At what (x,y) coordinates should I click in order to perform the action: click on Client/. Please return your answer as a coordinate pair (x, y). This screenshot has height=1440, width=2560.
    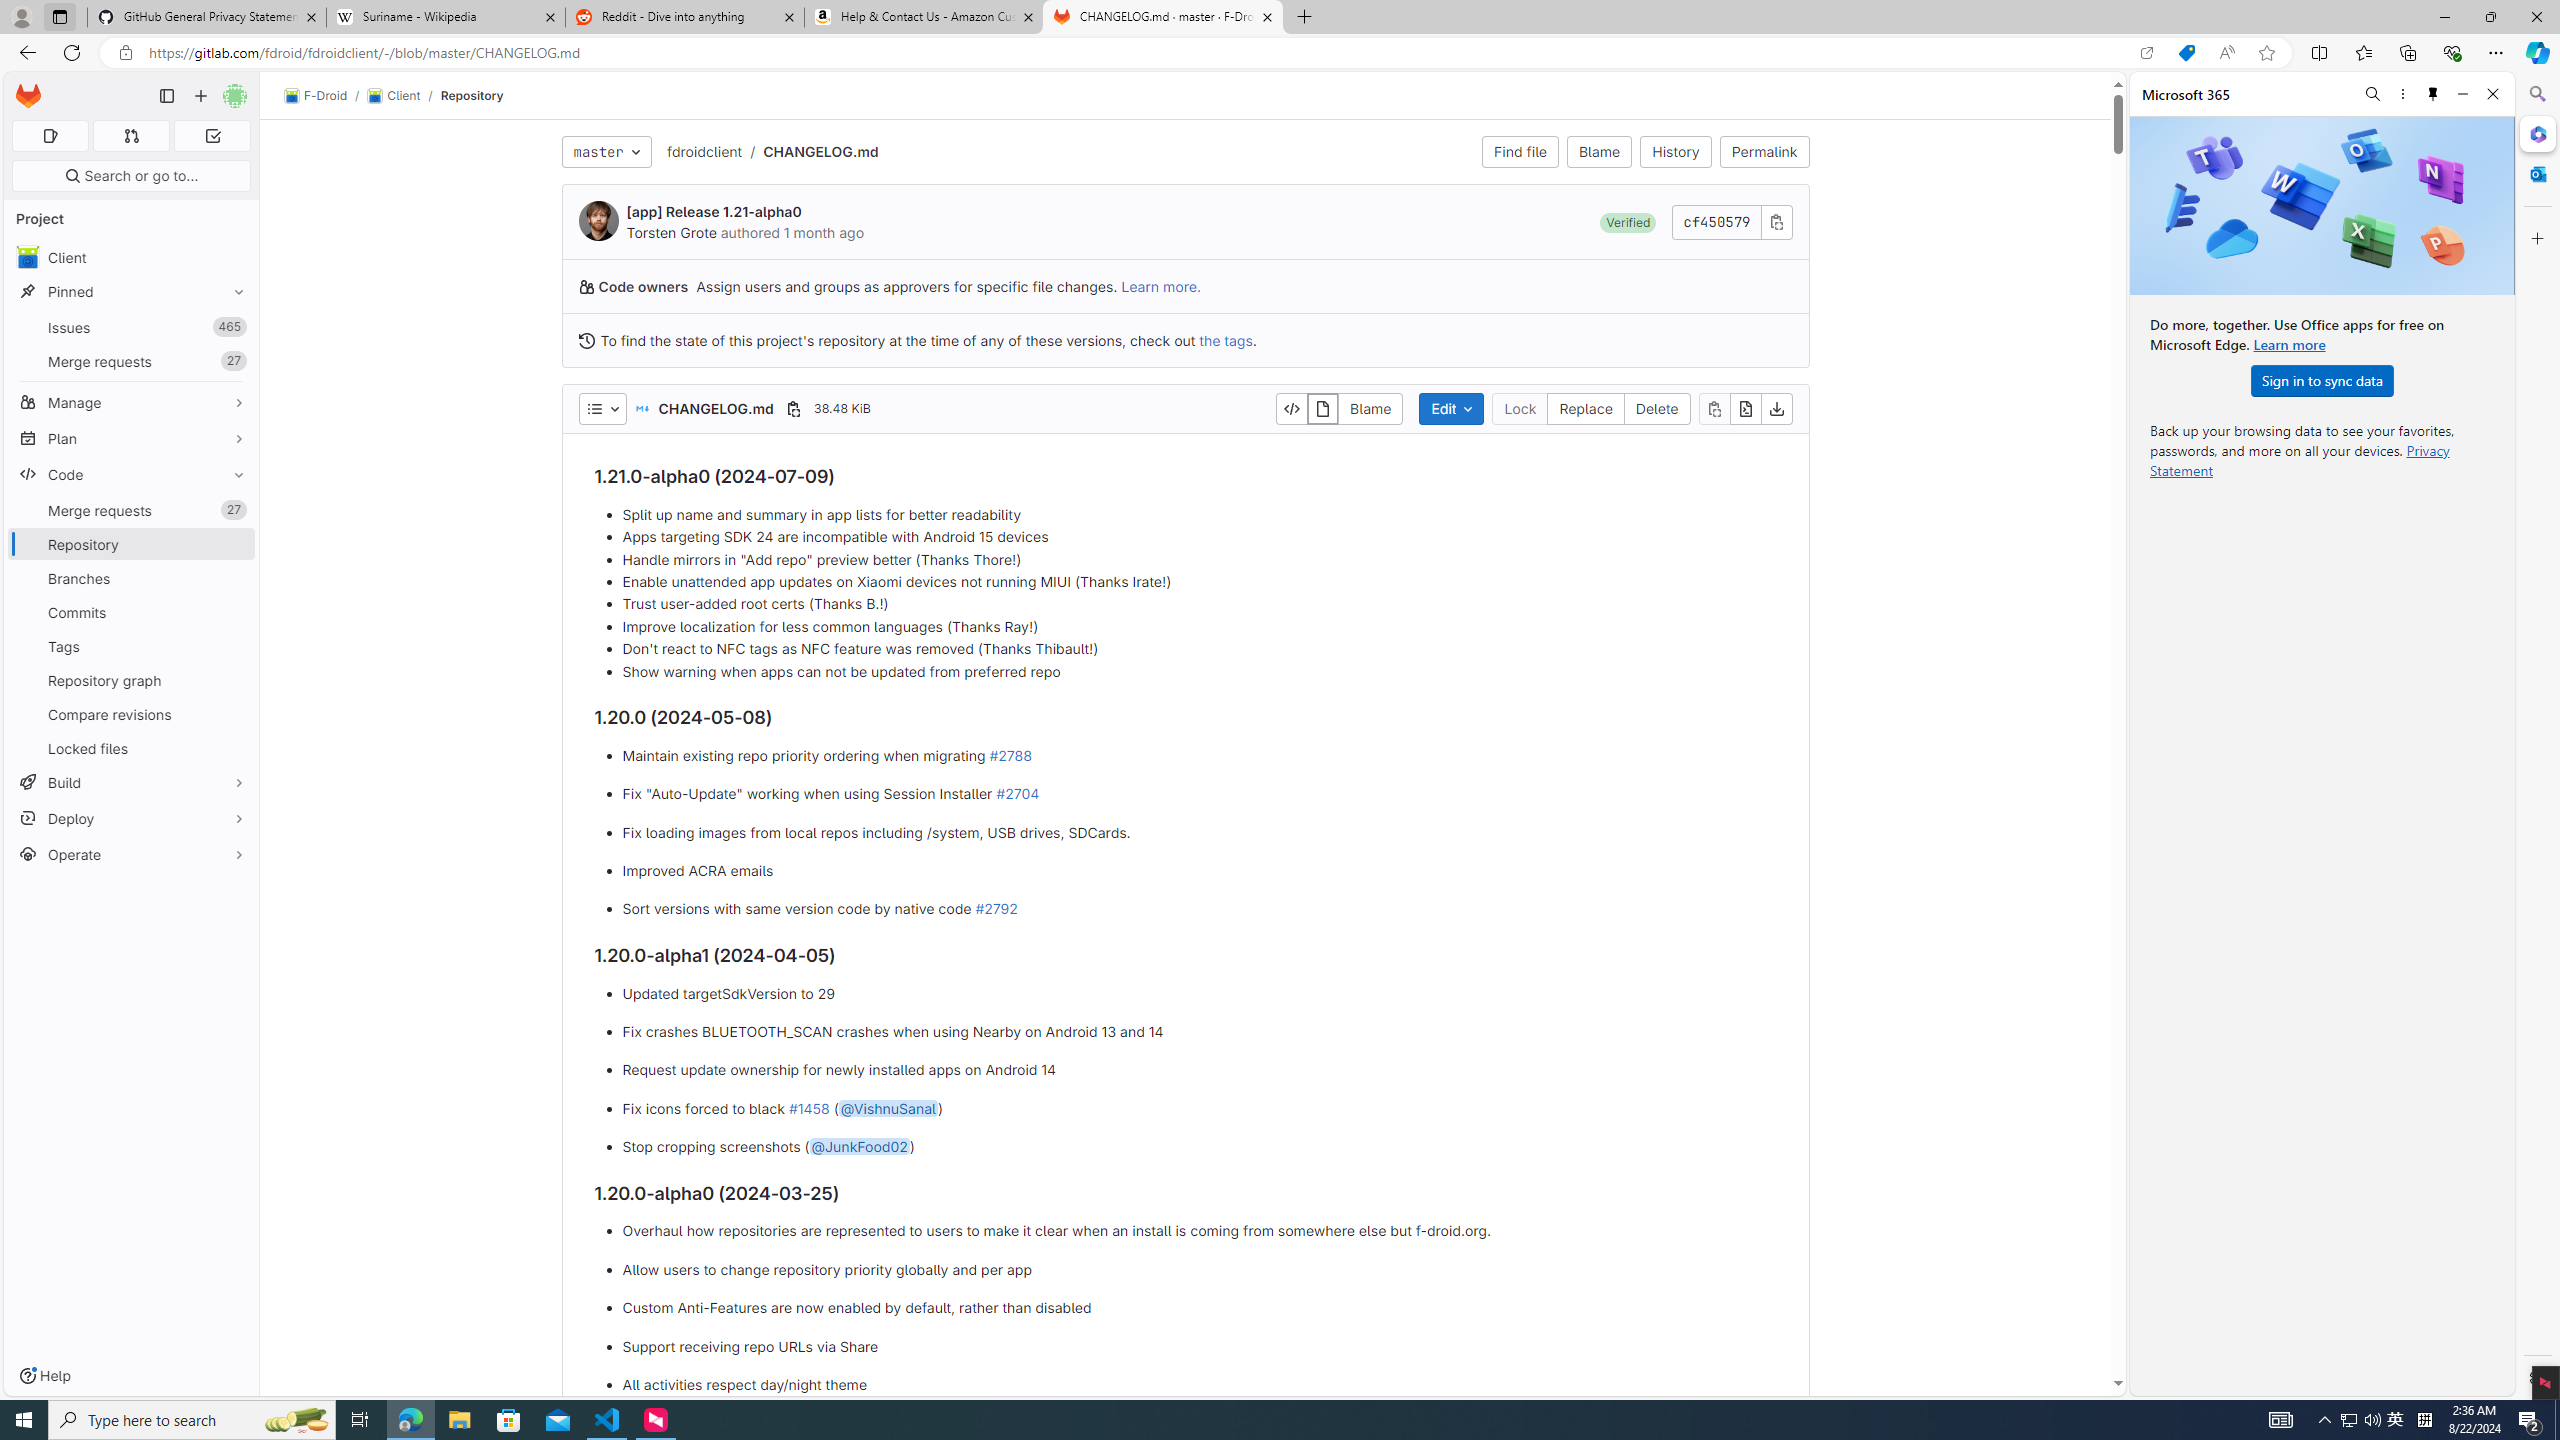
    Looking at the image, I should click on (403, 96).